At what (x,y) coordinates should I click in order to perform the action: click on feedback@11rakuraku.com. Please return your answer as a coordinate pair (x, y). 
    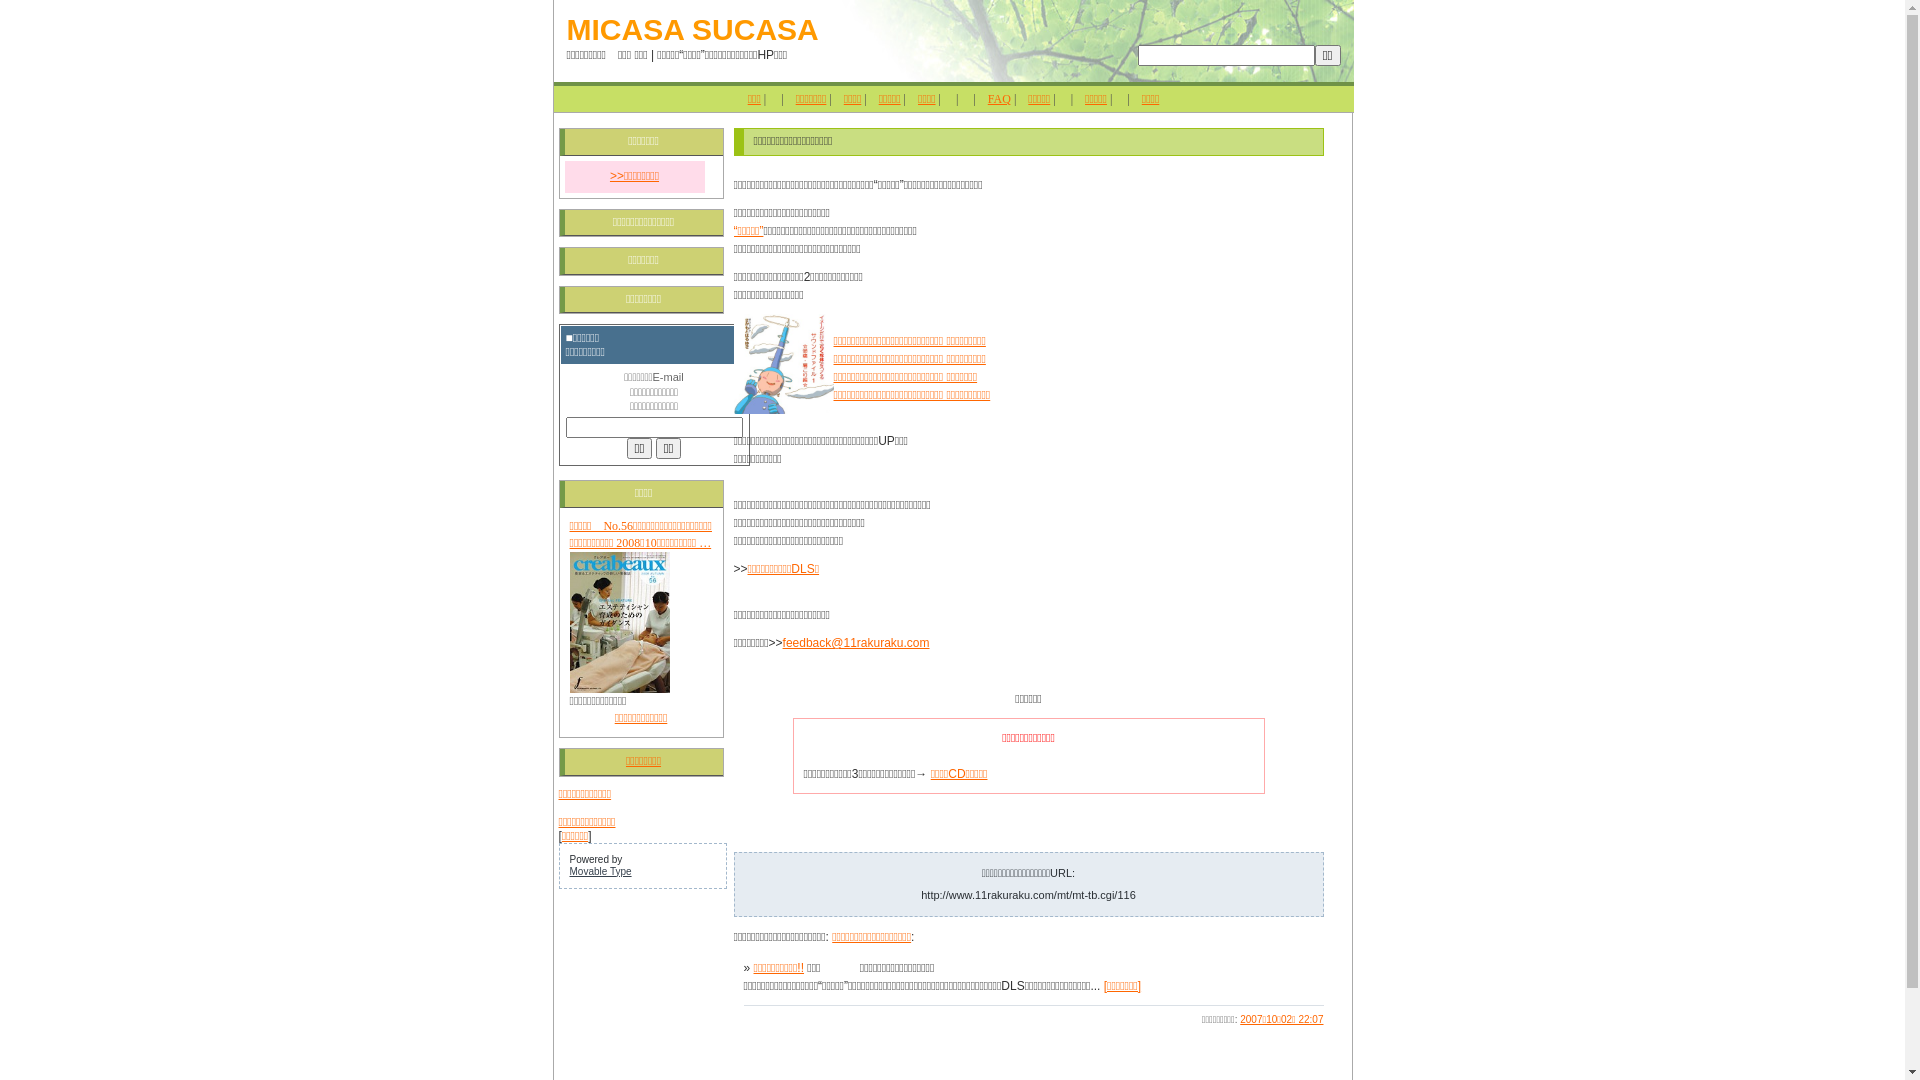
    Looking at the image, I should click on (856, 643).